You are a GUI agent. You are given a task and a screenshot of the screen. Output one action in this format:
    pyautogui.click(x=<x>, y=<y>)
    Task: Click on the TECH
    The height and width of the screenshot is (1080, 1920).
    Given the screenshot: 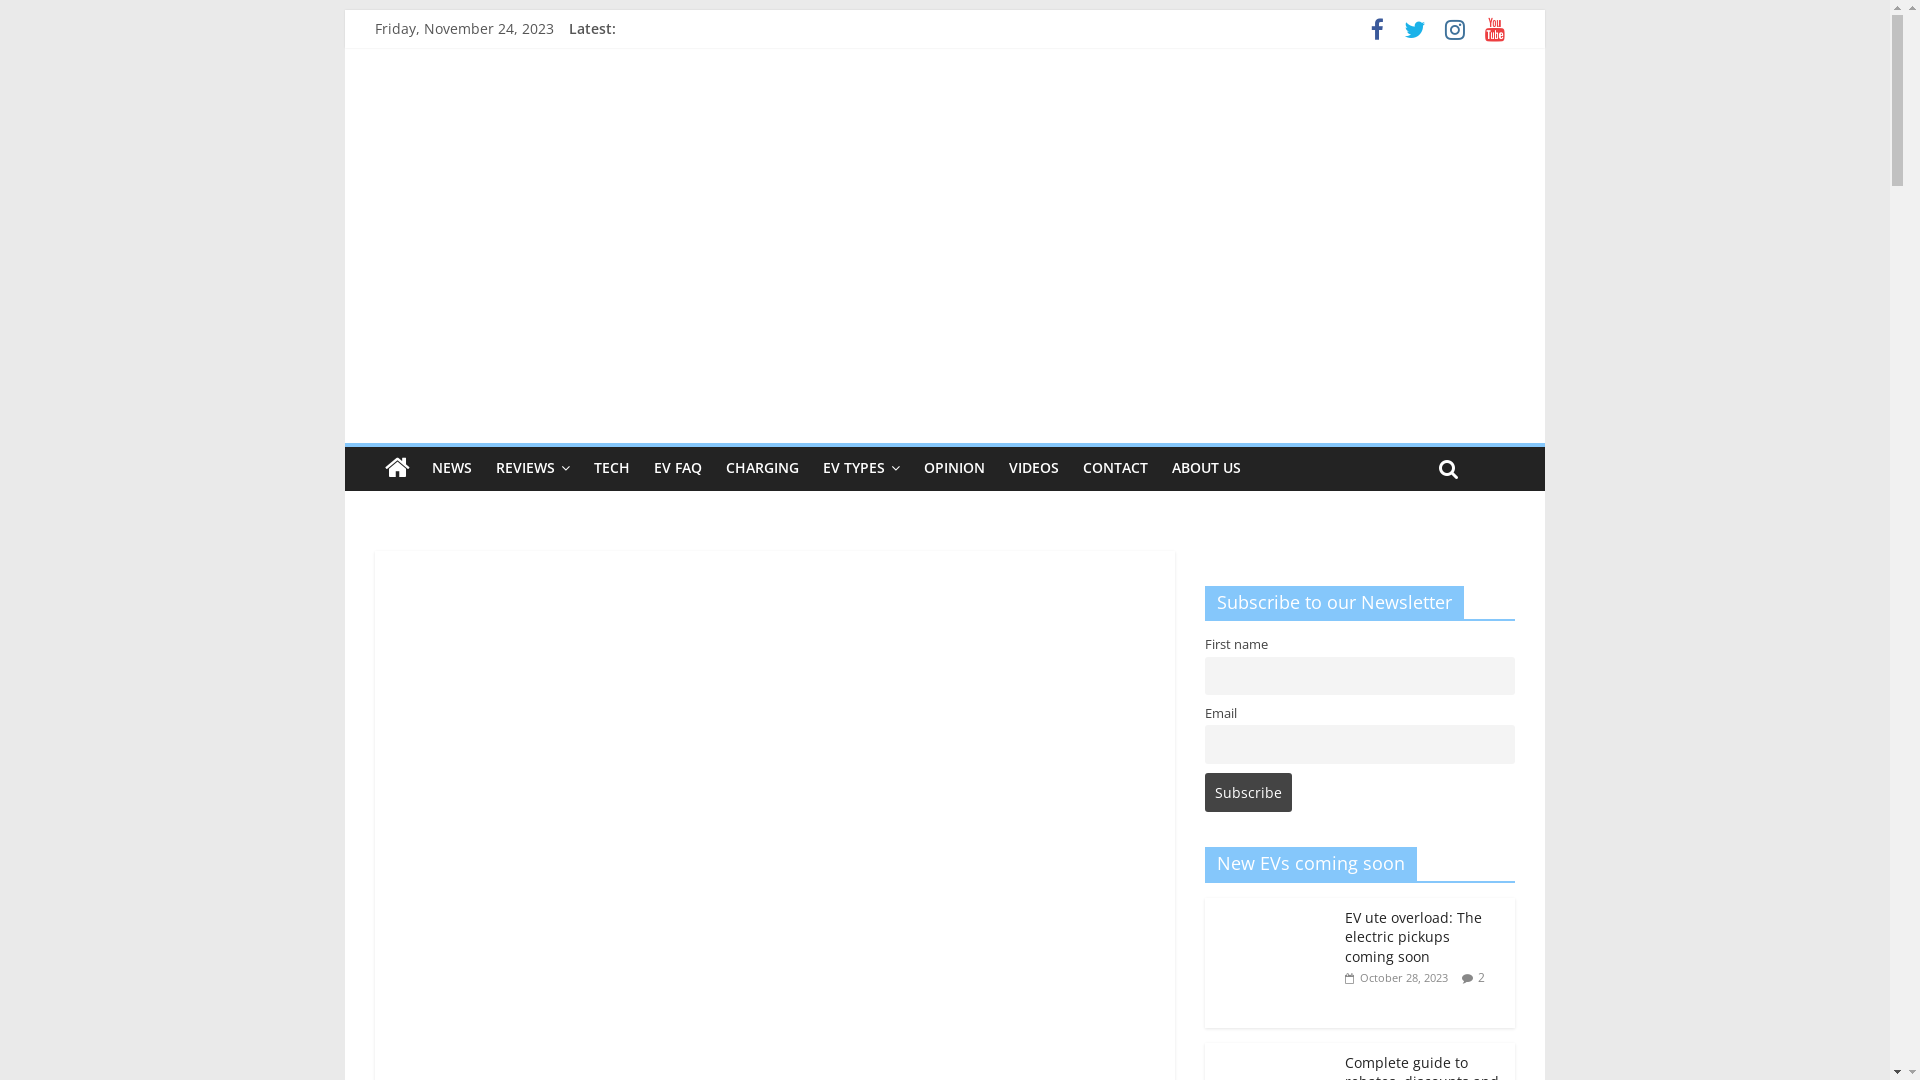 What is the action you would take?
    pyautogui.click(x=612, y=468)
    